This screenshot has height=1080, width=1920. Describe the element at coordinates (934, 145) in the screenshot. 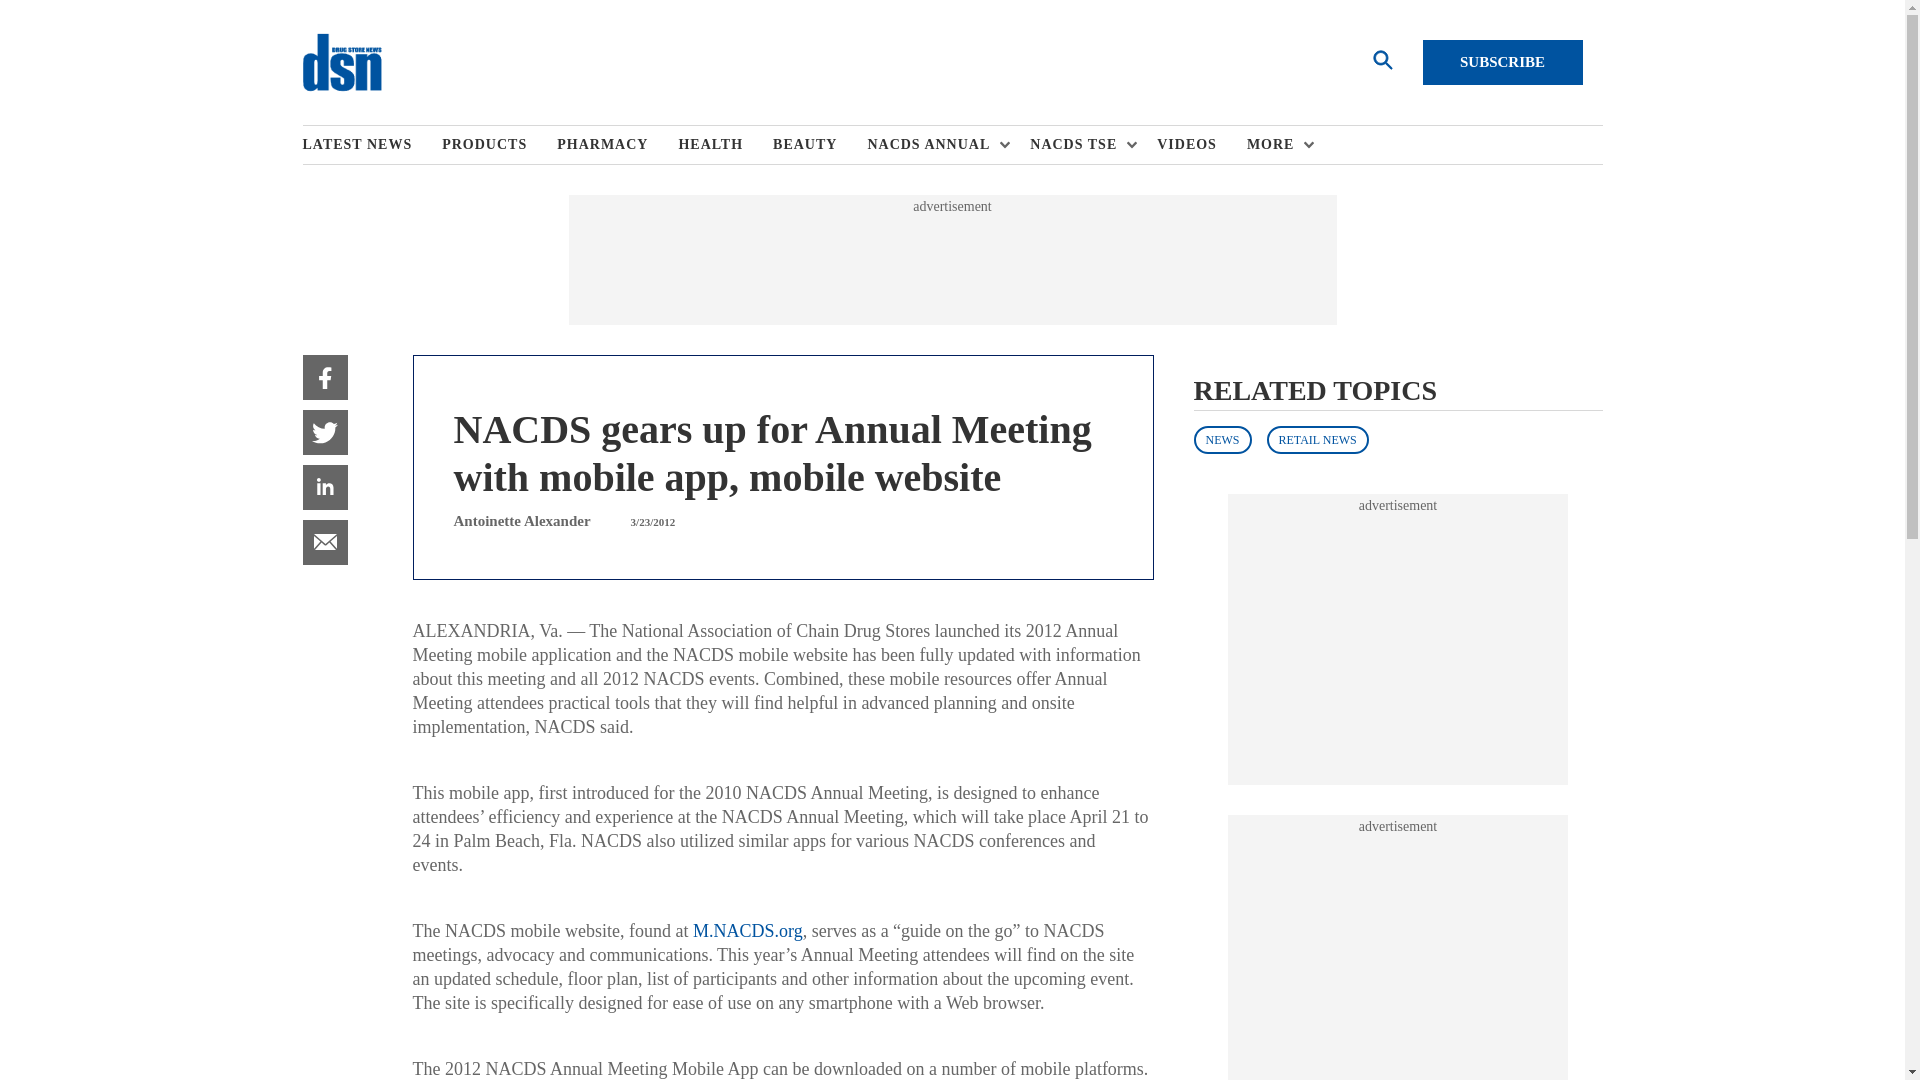

I see `NACDS ANNUAL` at that location.